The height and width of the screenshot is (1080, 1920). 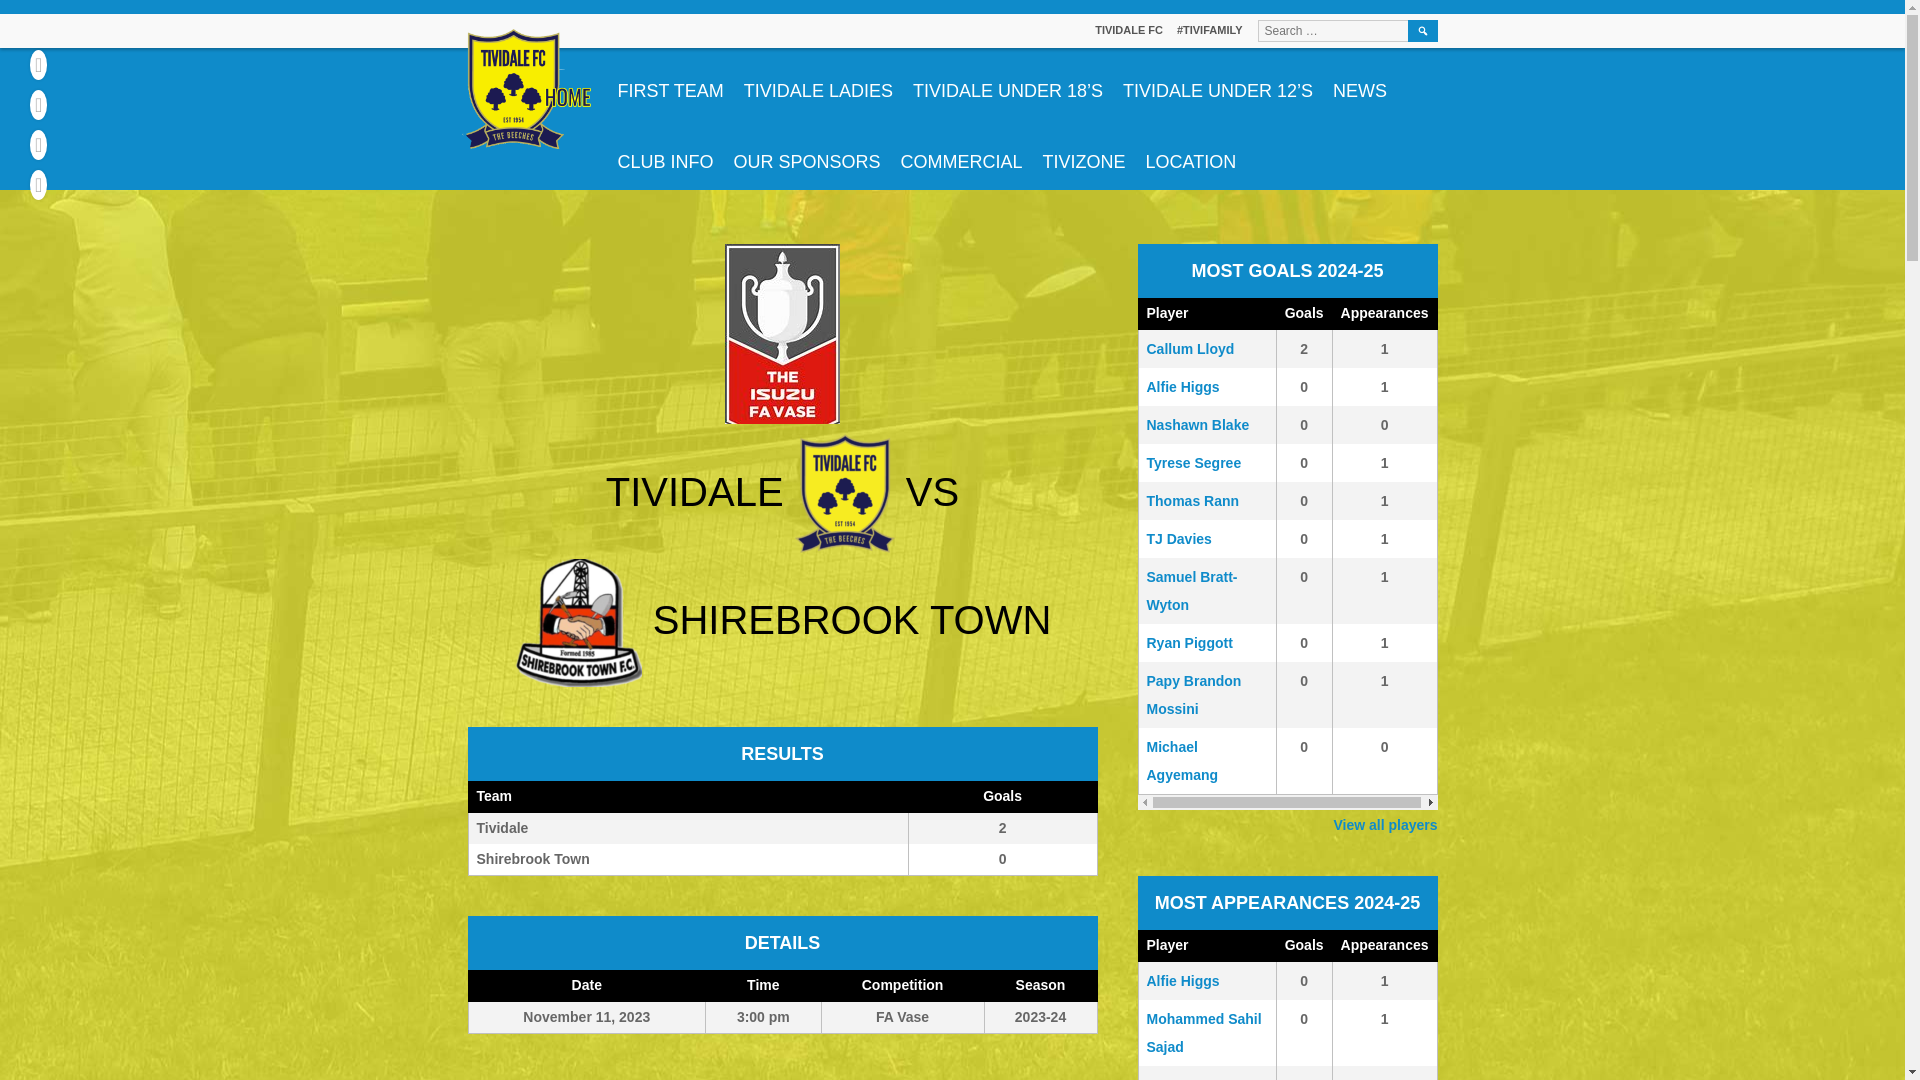 What do you see at coordinates (1422, 31) in the screenshot?
I see `Search` at bounding box center [1422, 31].